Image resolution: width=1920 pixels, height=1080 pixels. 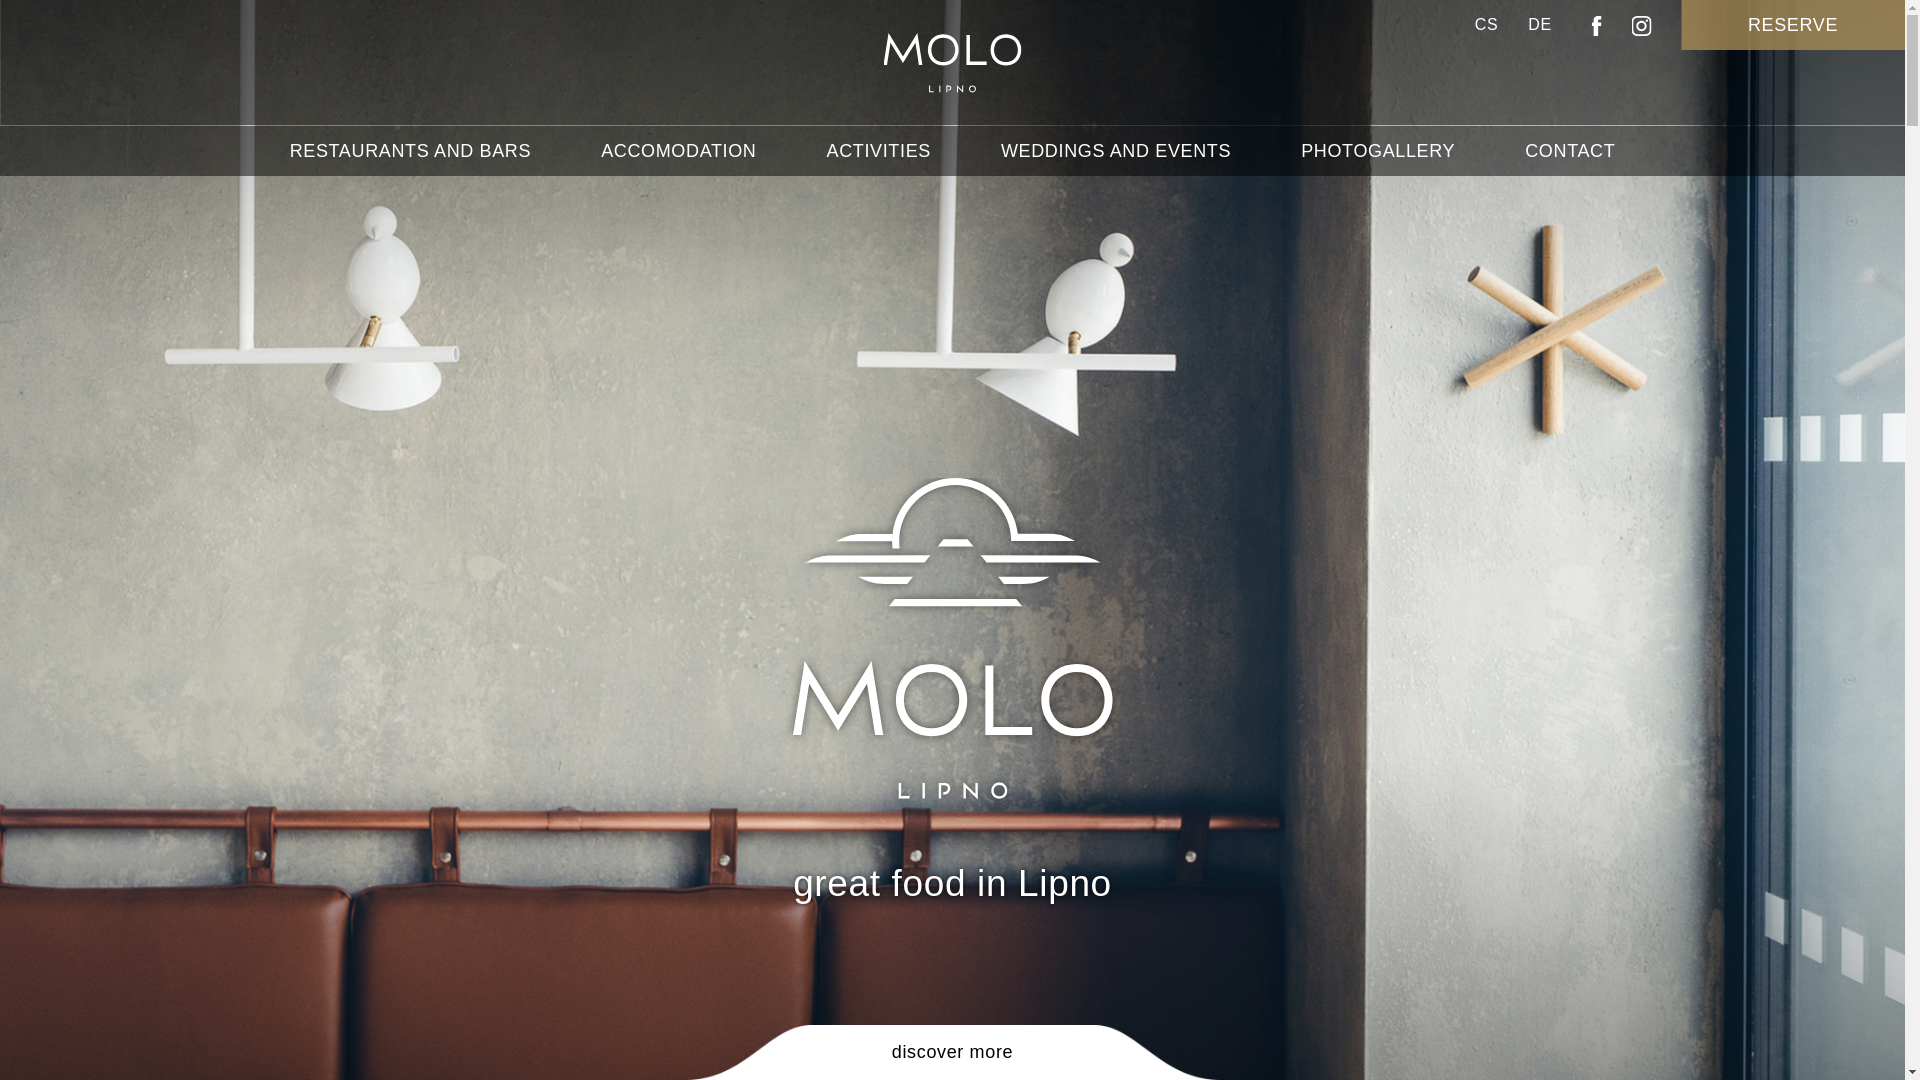 I want to click on CONTACT, so click(x=1569, y=151).